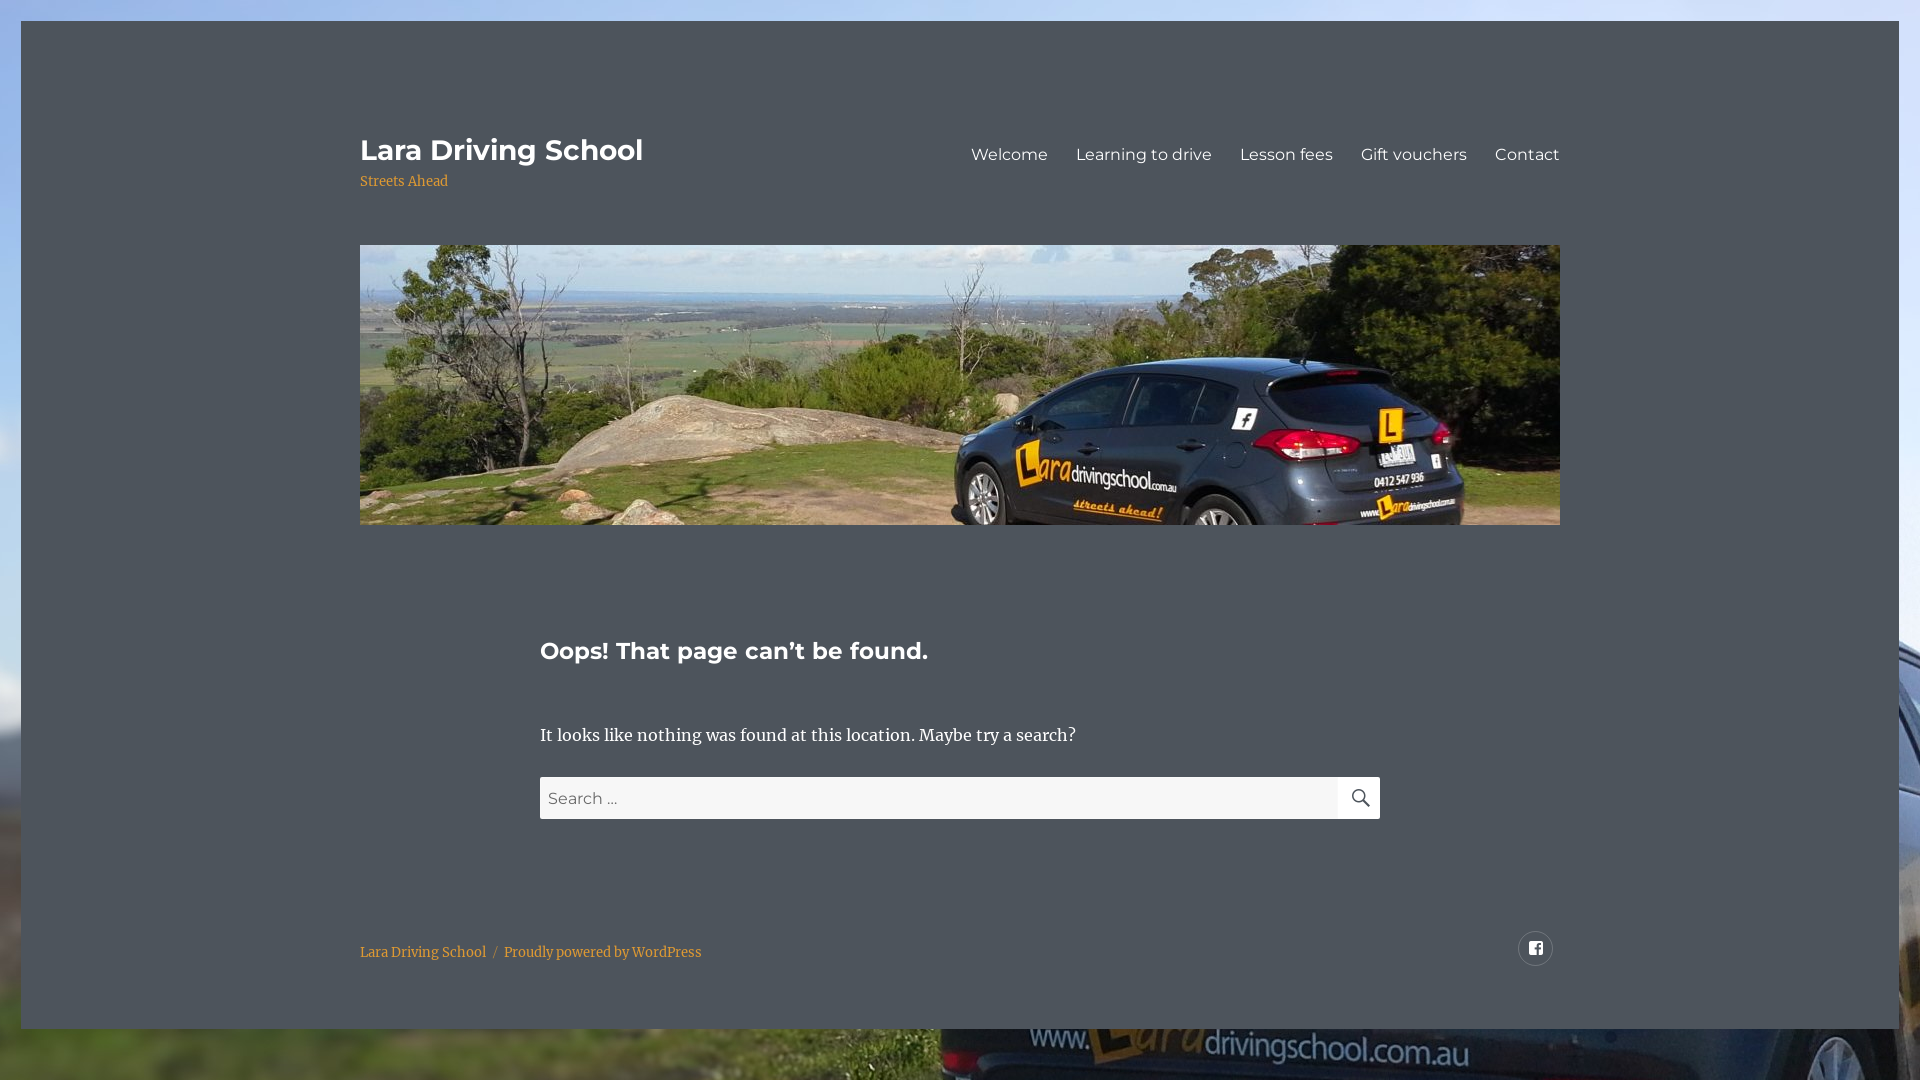  What do you see at coordinates (1286, 154) in the screenshot?
I see `Lesson fees` at bounding box center [1286, 154].